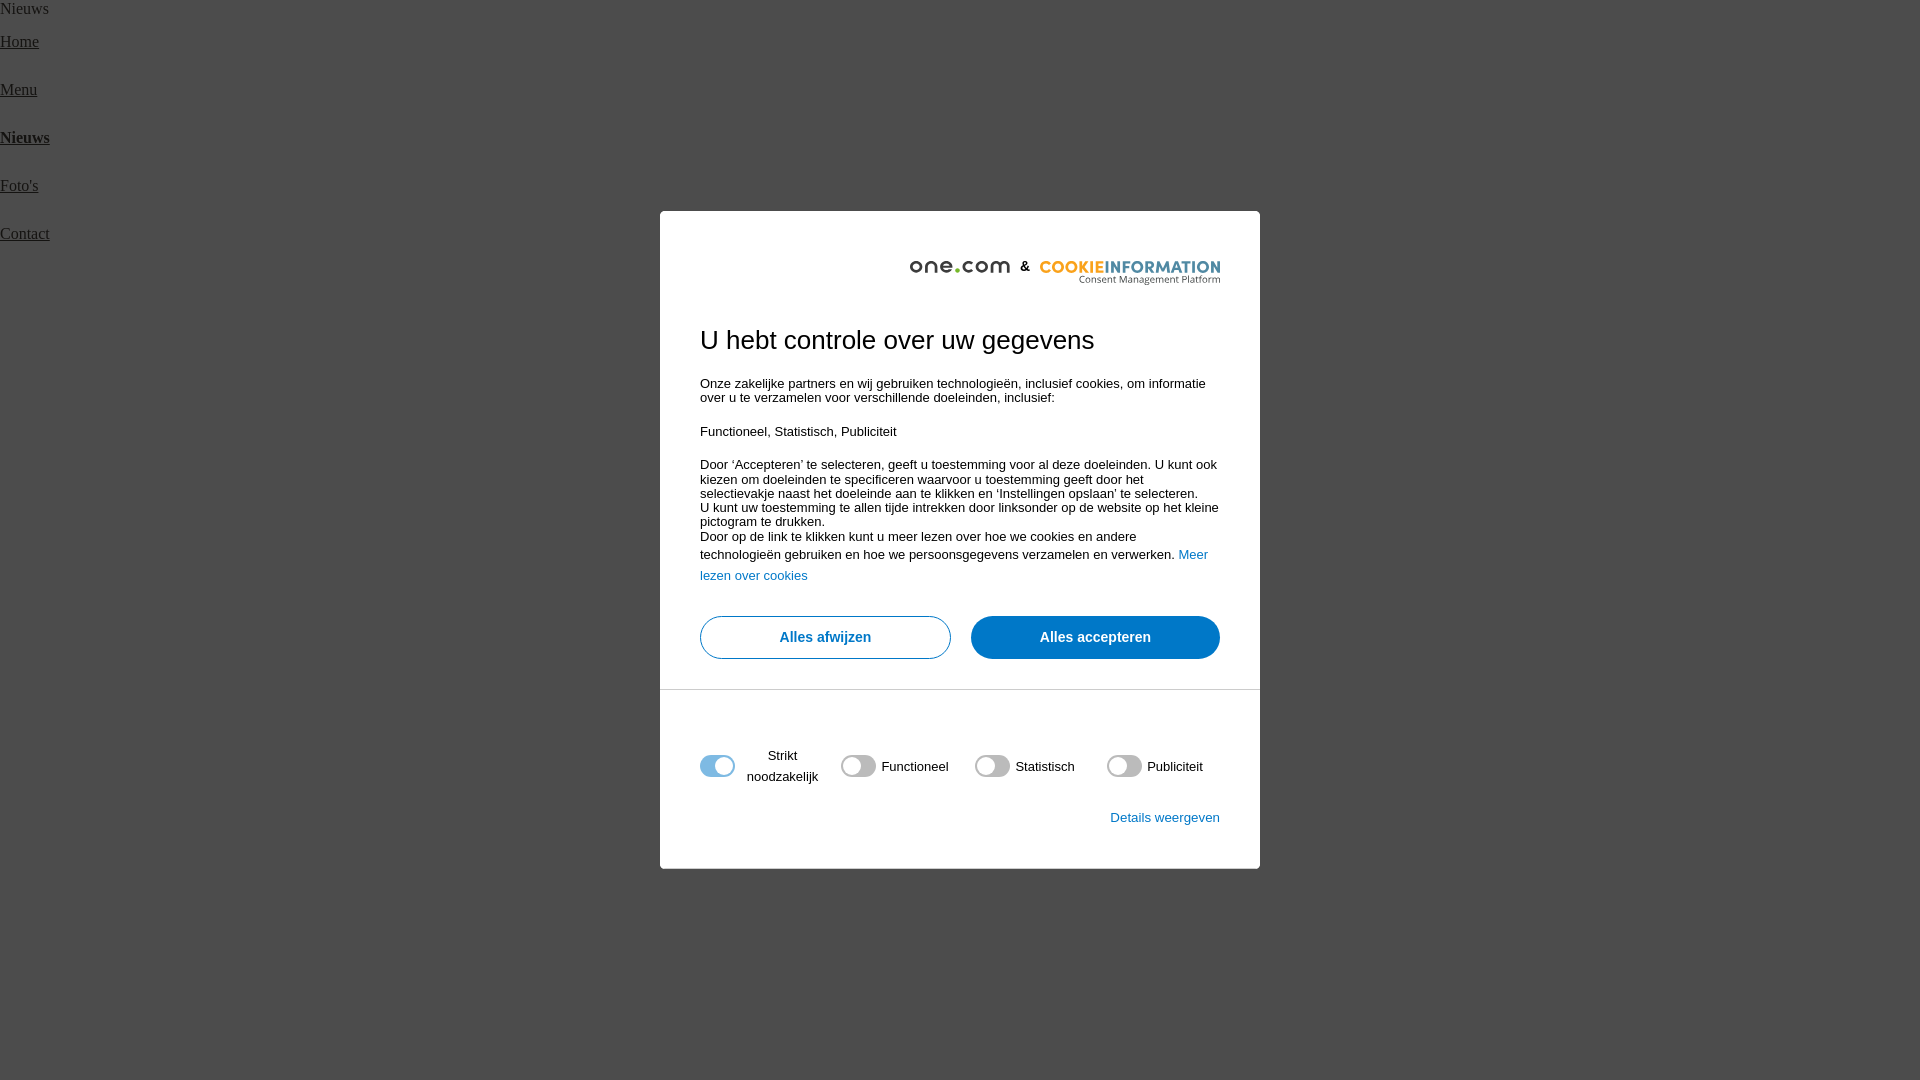  I want to click on on, so click(1024, 766).